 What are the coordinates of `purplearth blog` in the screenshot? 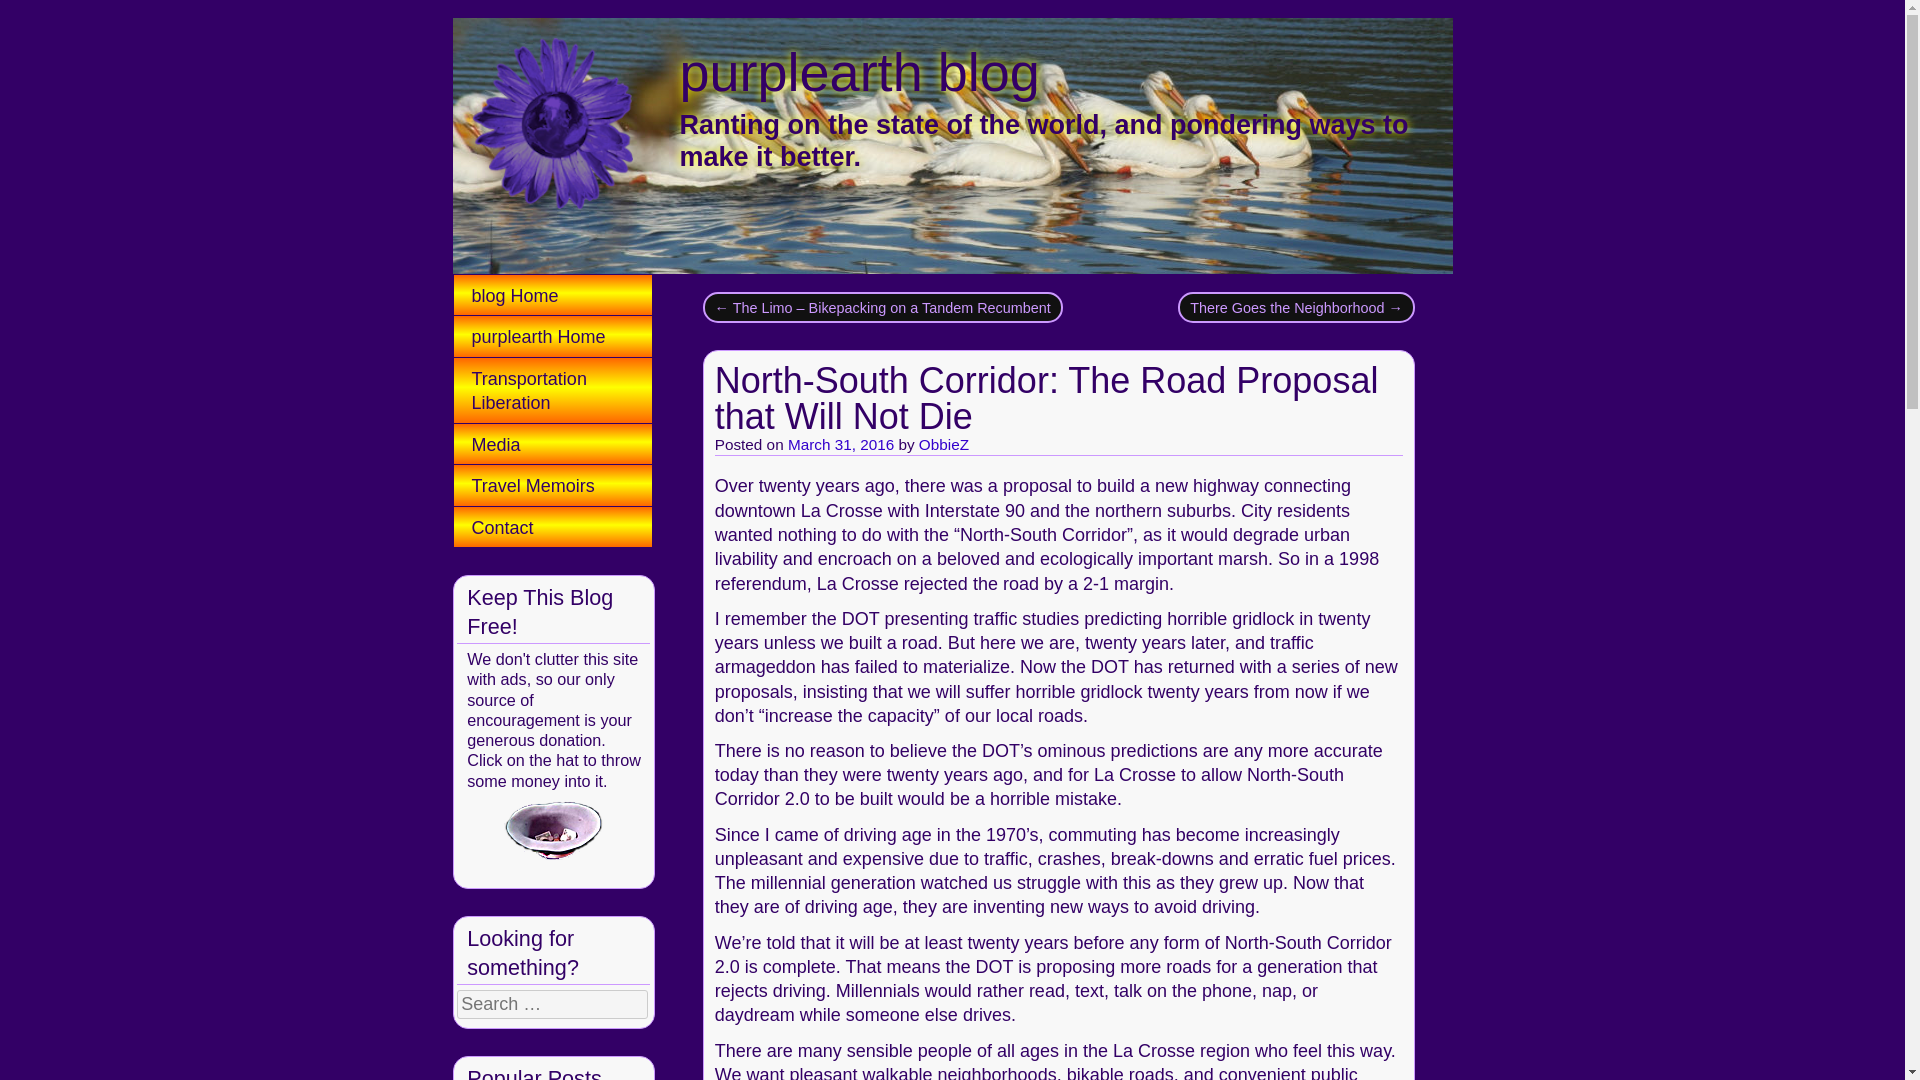 It's located at (860, 72).